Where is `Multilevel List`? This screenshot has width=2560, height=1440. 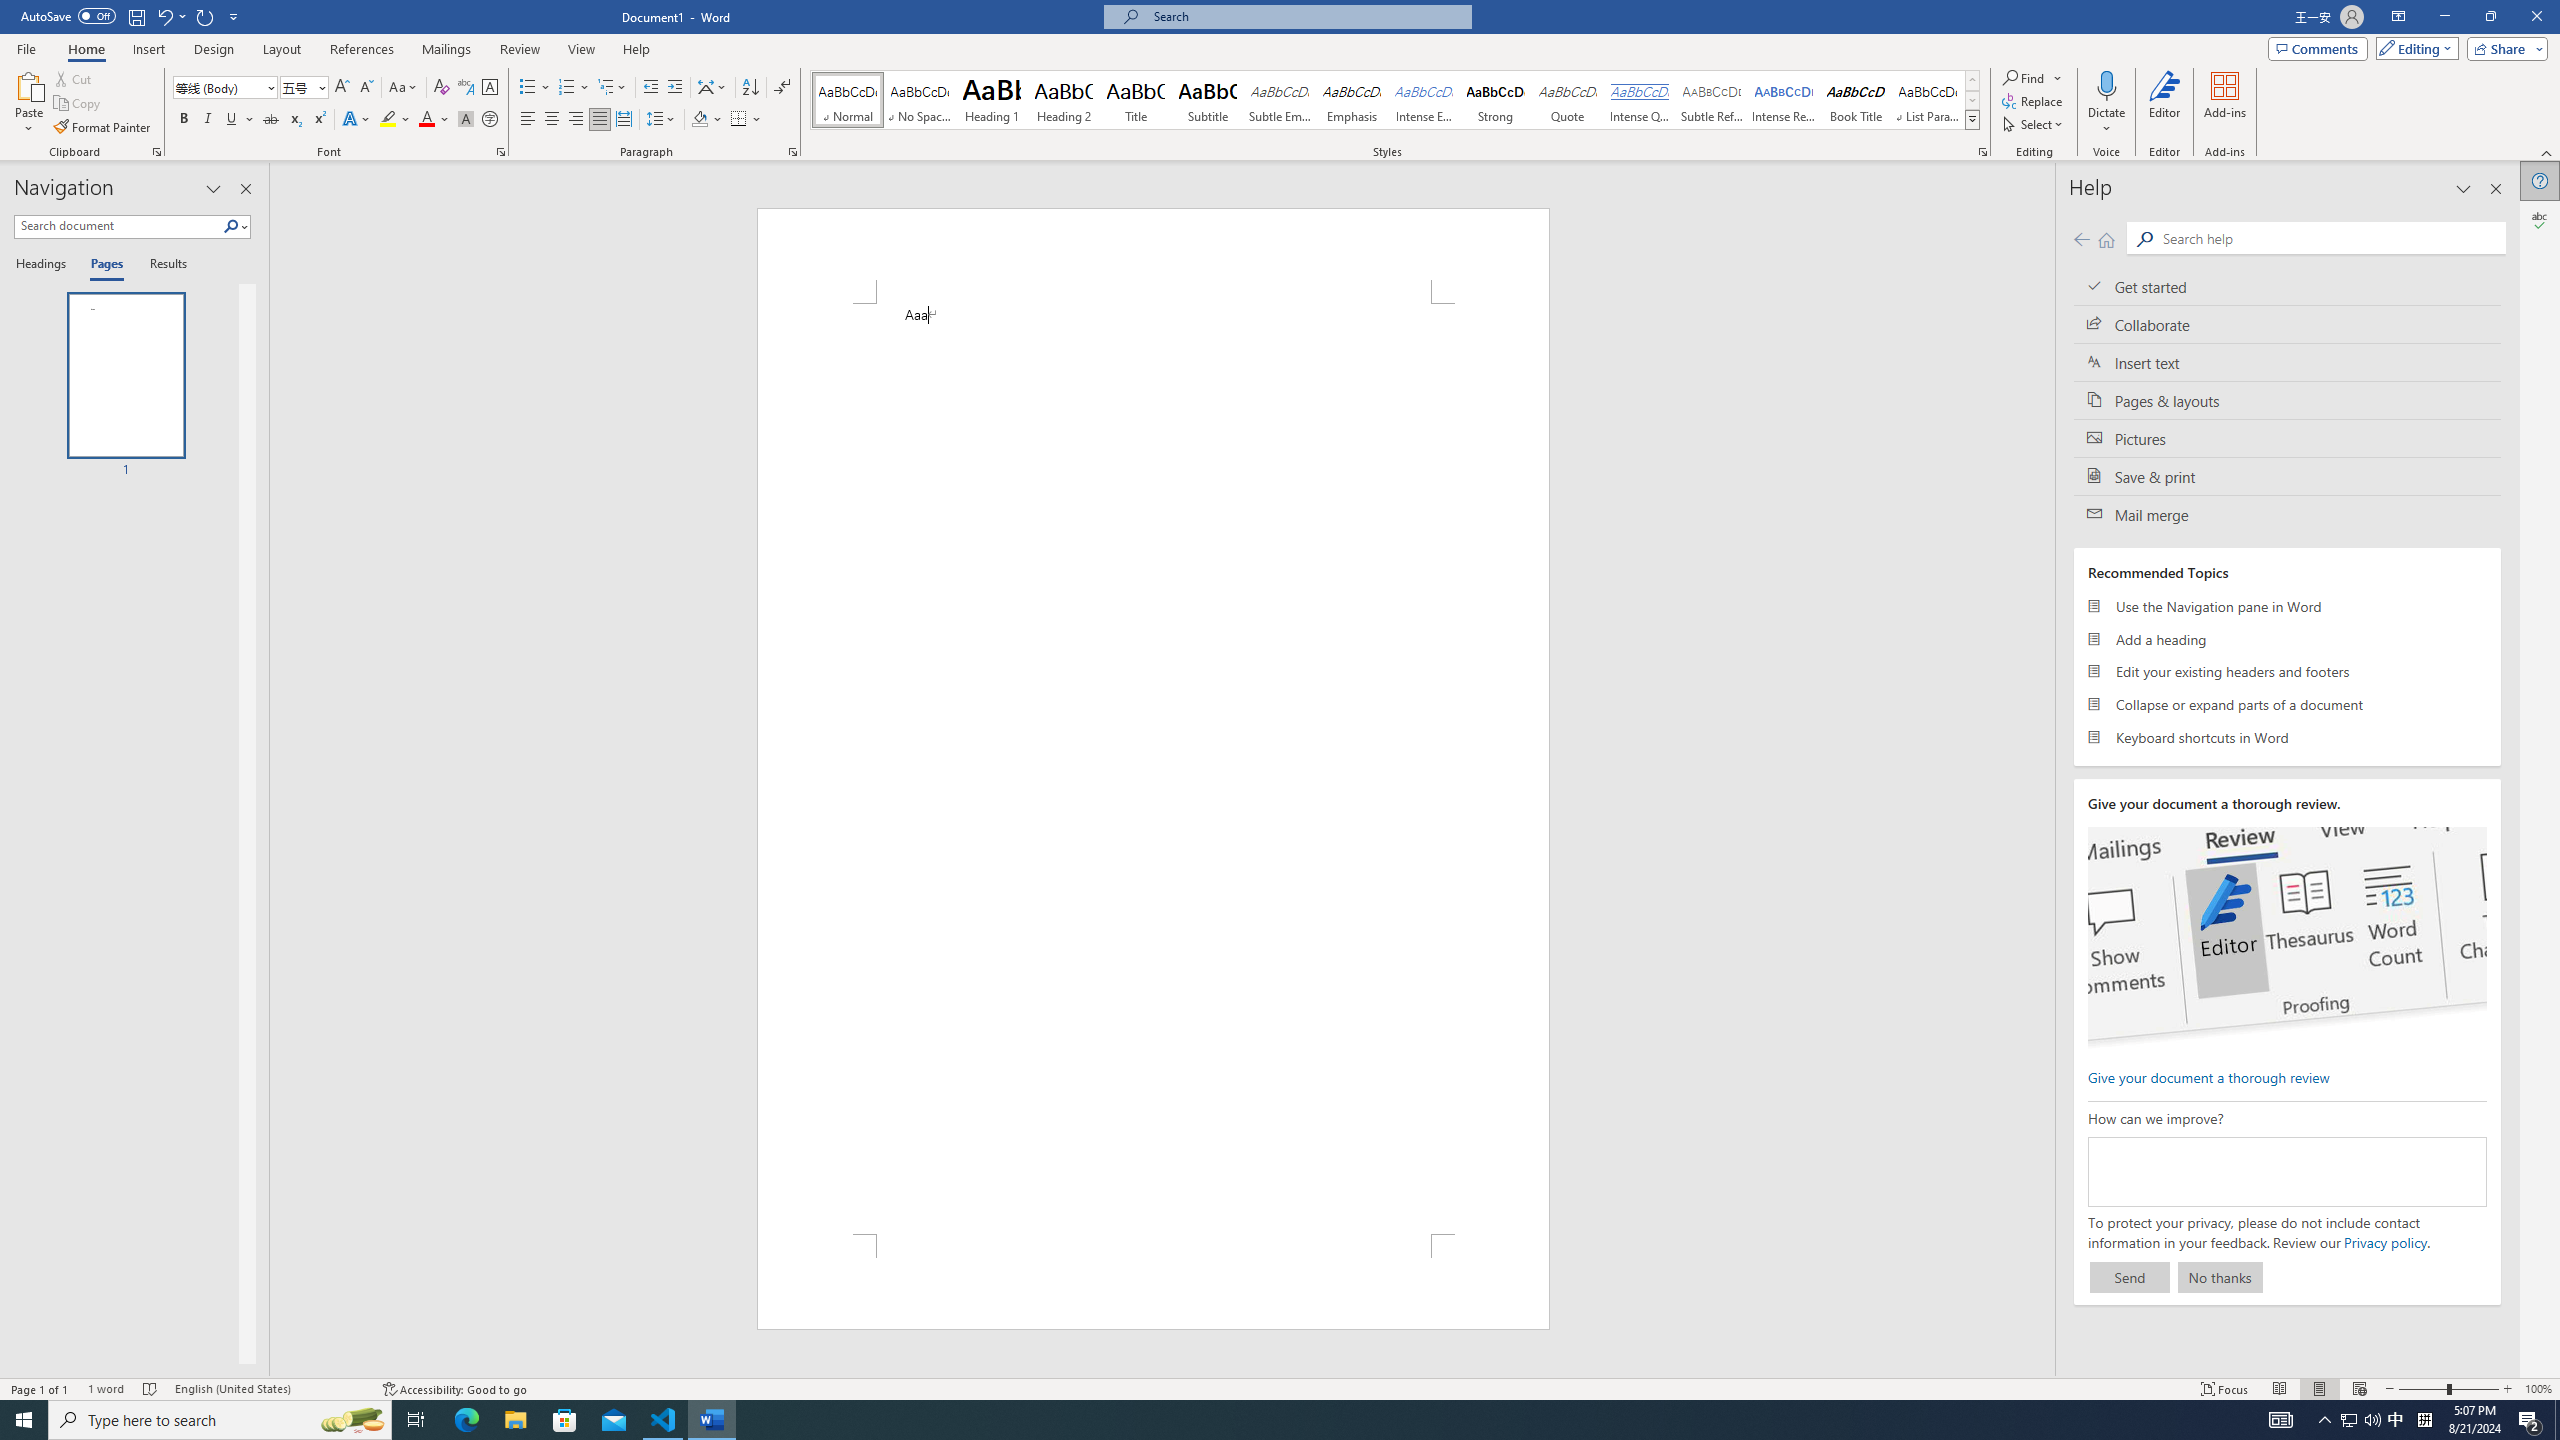
Multilevel List is located at coordinates (611, 88).